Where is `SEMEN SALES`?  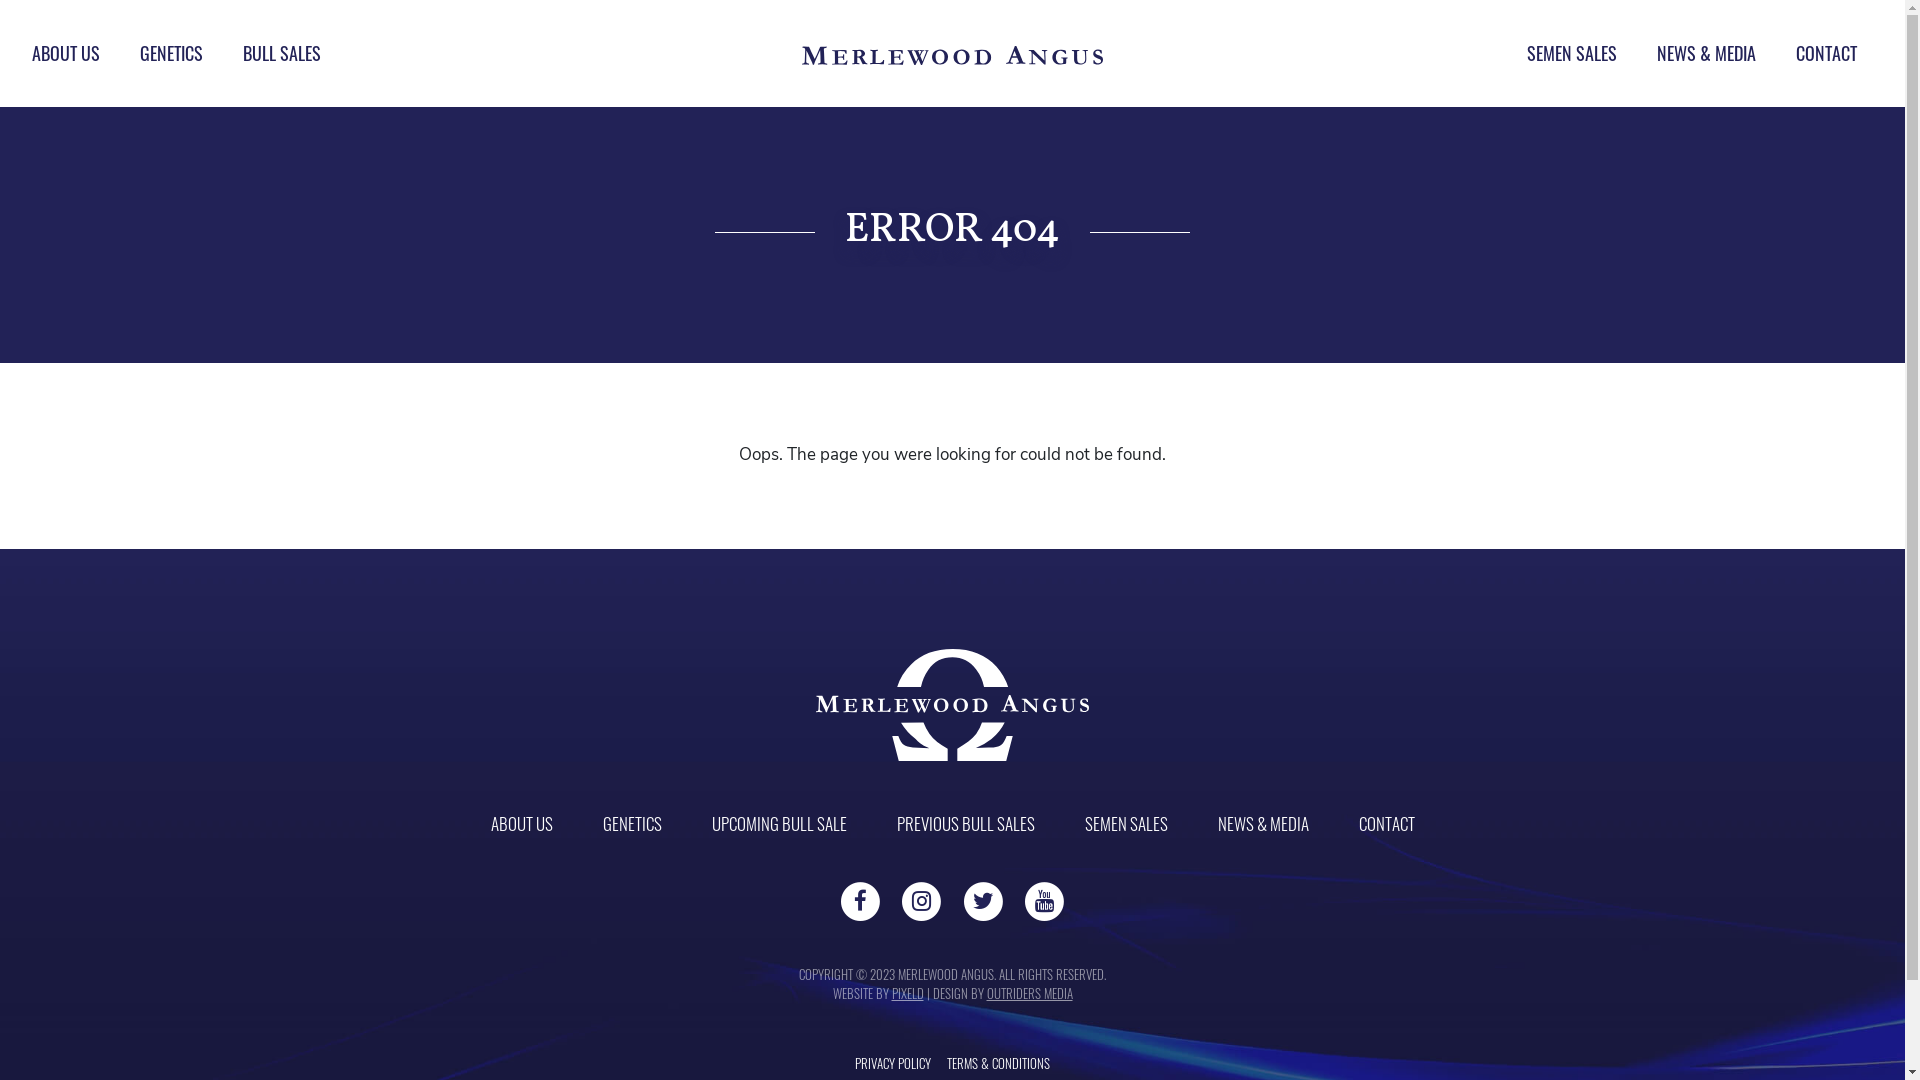 SEMEN SALES is located at coordinates (1126, 824).